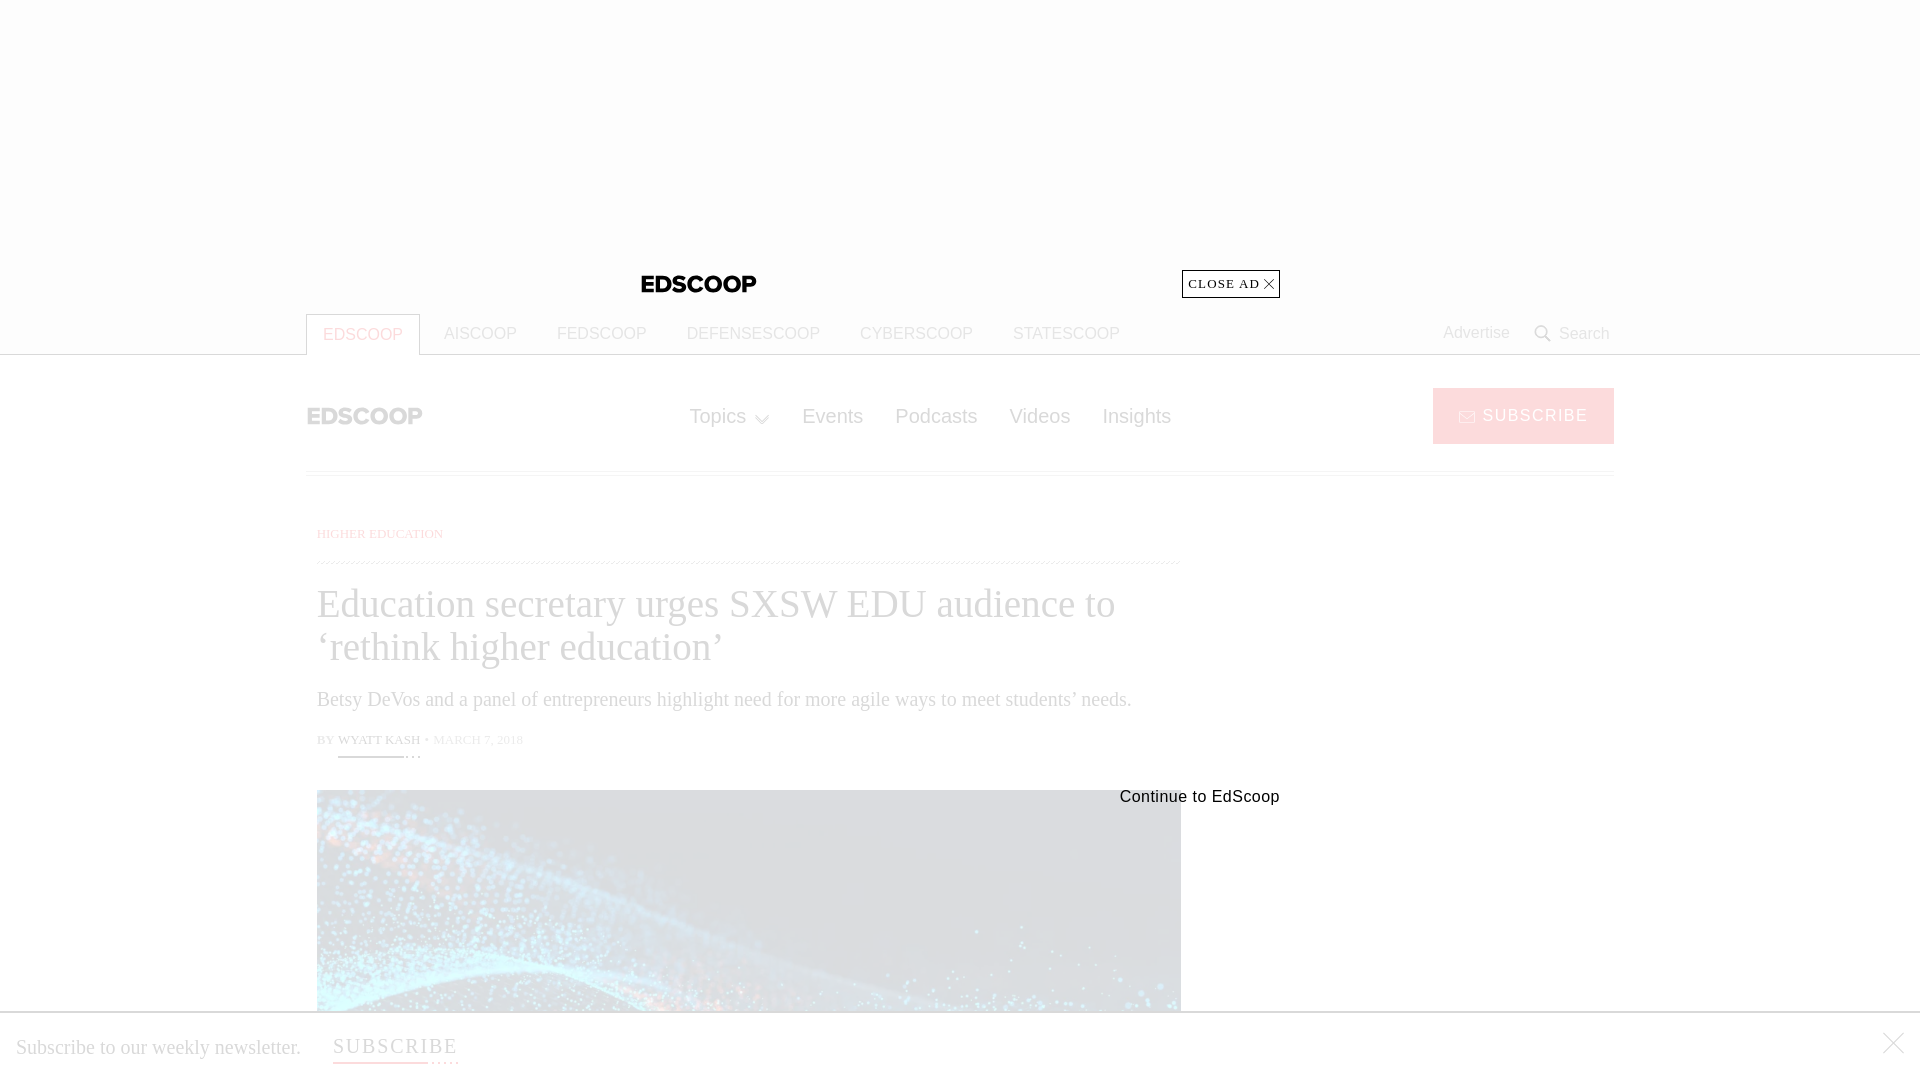 The width and height of the screenshot is (1920, 1080). I want to click on 3rd party ad content, so click(1453, 648).